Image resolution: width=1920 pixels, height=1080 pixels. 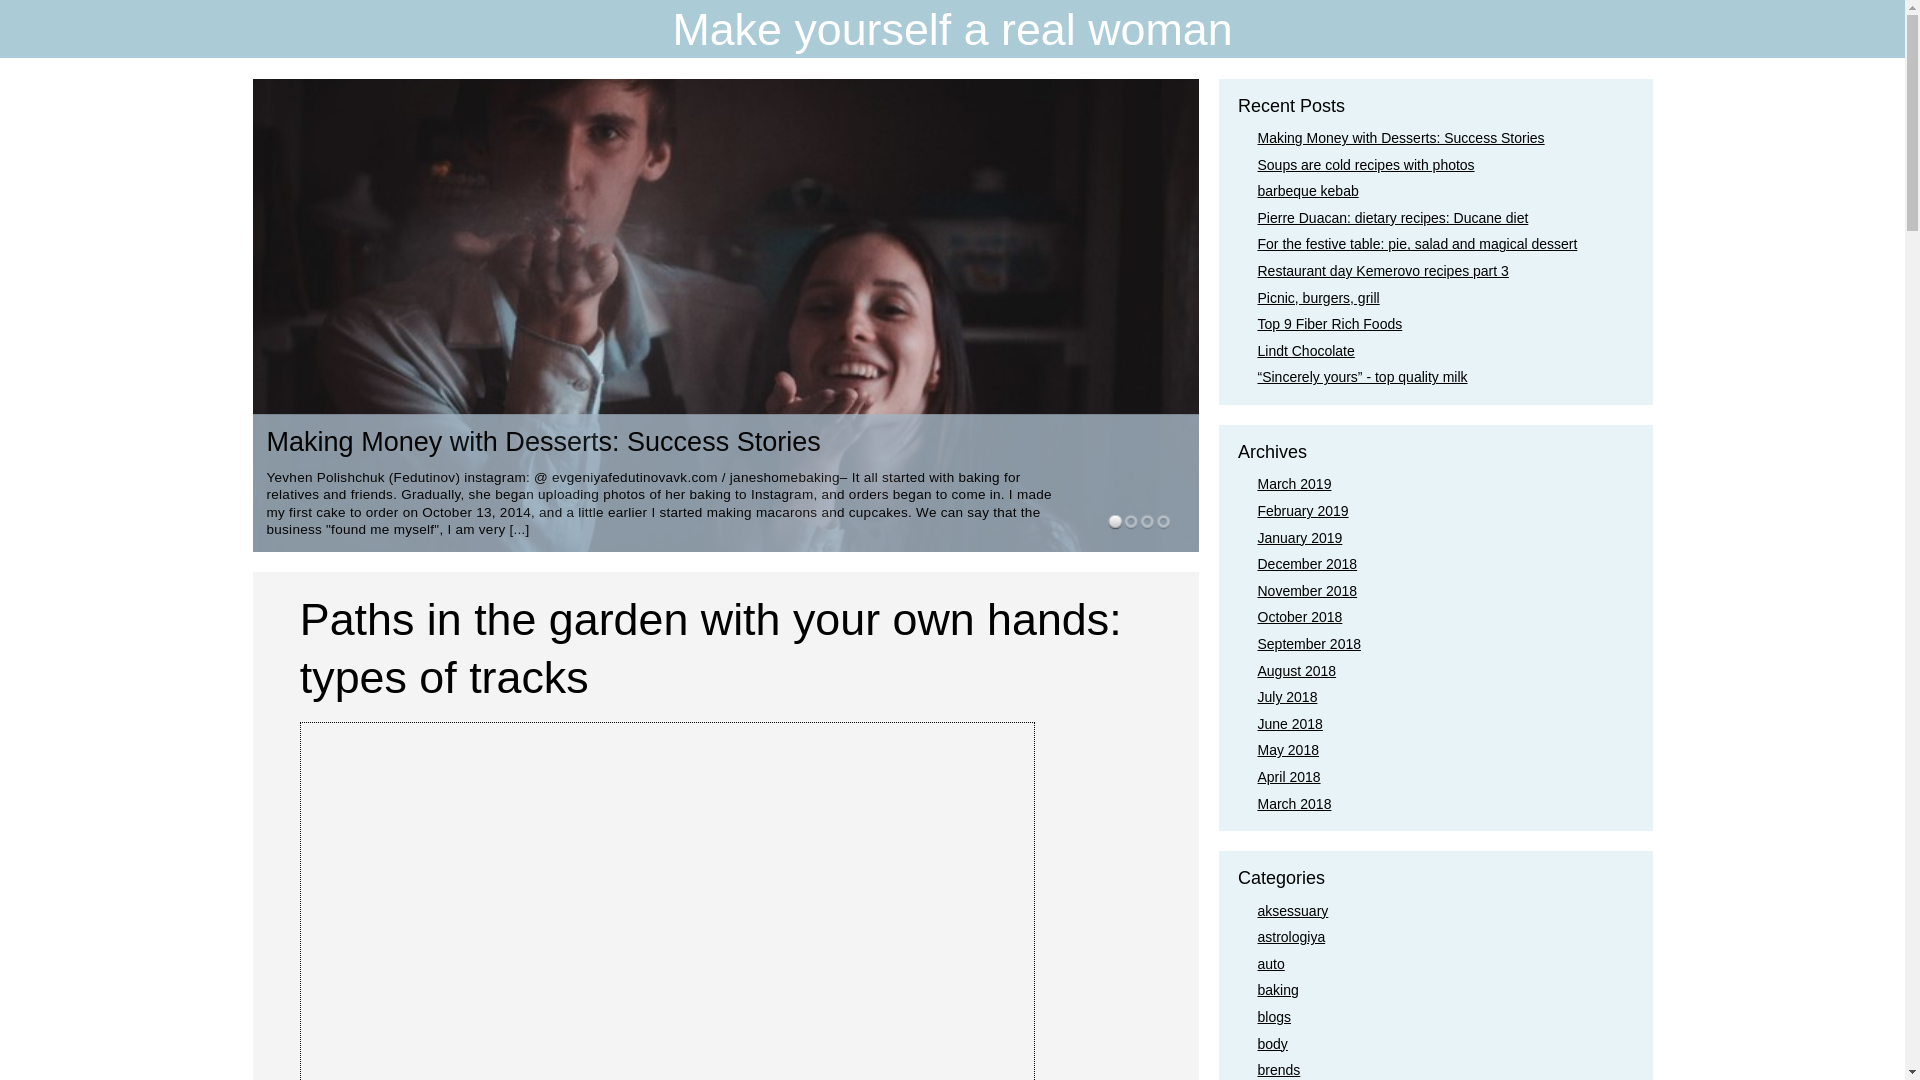 What do you see at coordinates (1303, 511) in the screenshot?
I see `February 2019` at bounding box center [1303, 511].